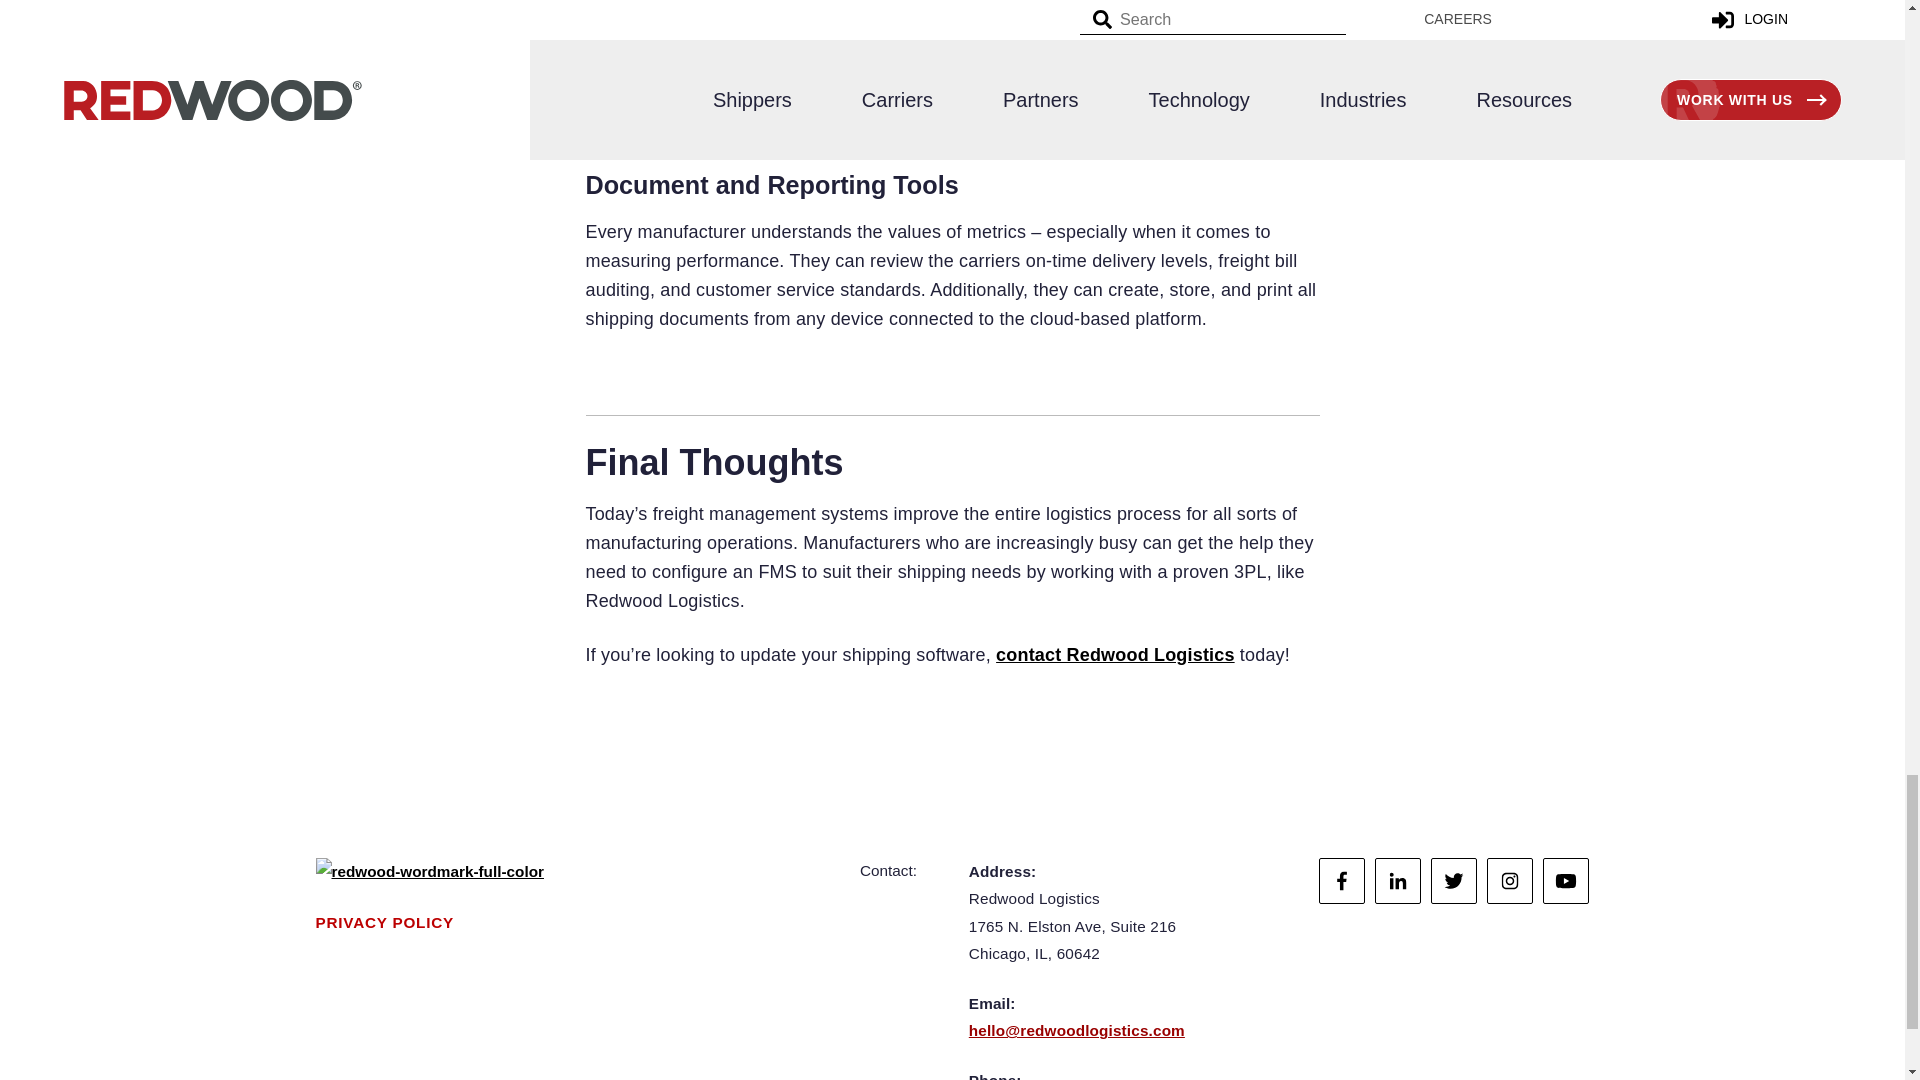 This screenshot has width=1920, height=1080. What do you see at coordinates (1342, 880) in the screenshot?
I see `Facebook` at bounding box center [1342, 880].